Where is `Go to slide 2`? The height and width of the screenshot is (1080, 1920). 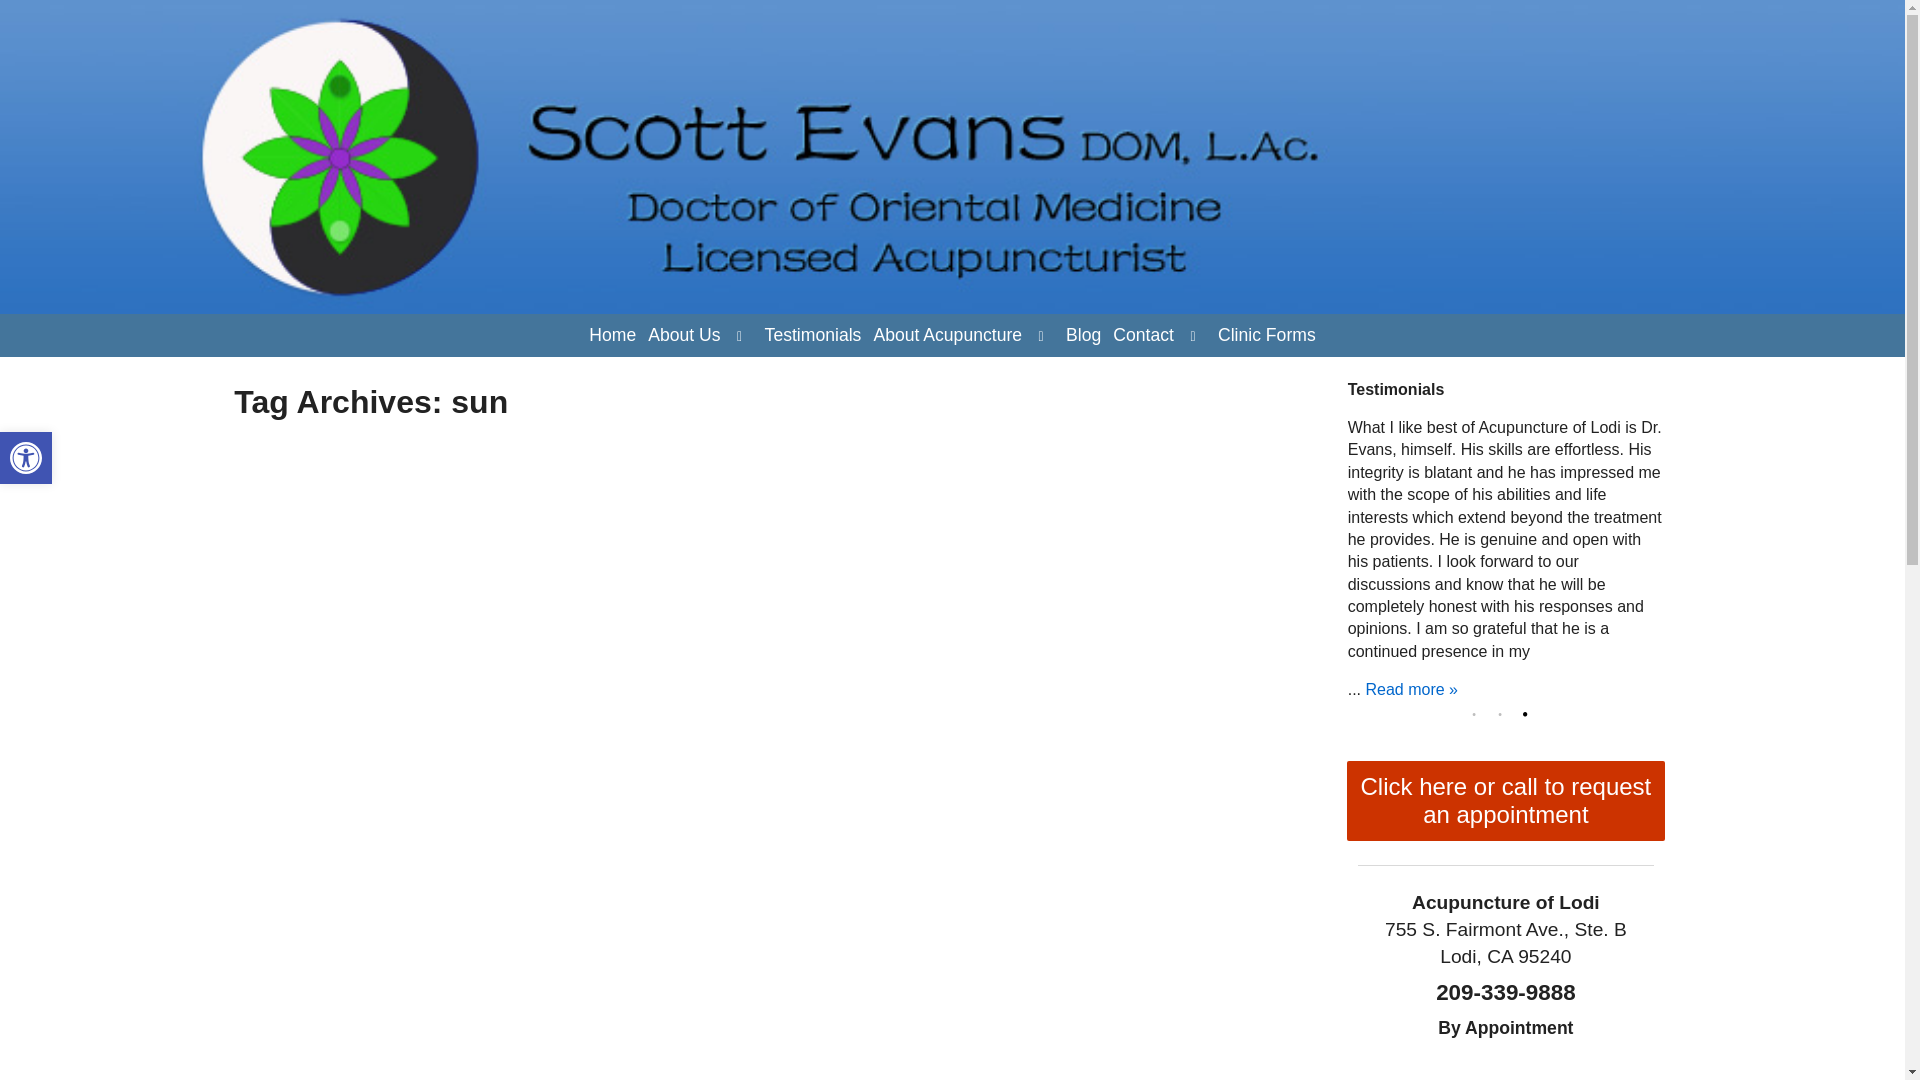
Go to slide 2 is located at coordinates (1083, 336).